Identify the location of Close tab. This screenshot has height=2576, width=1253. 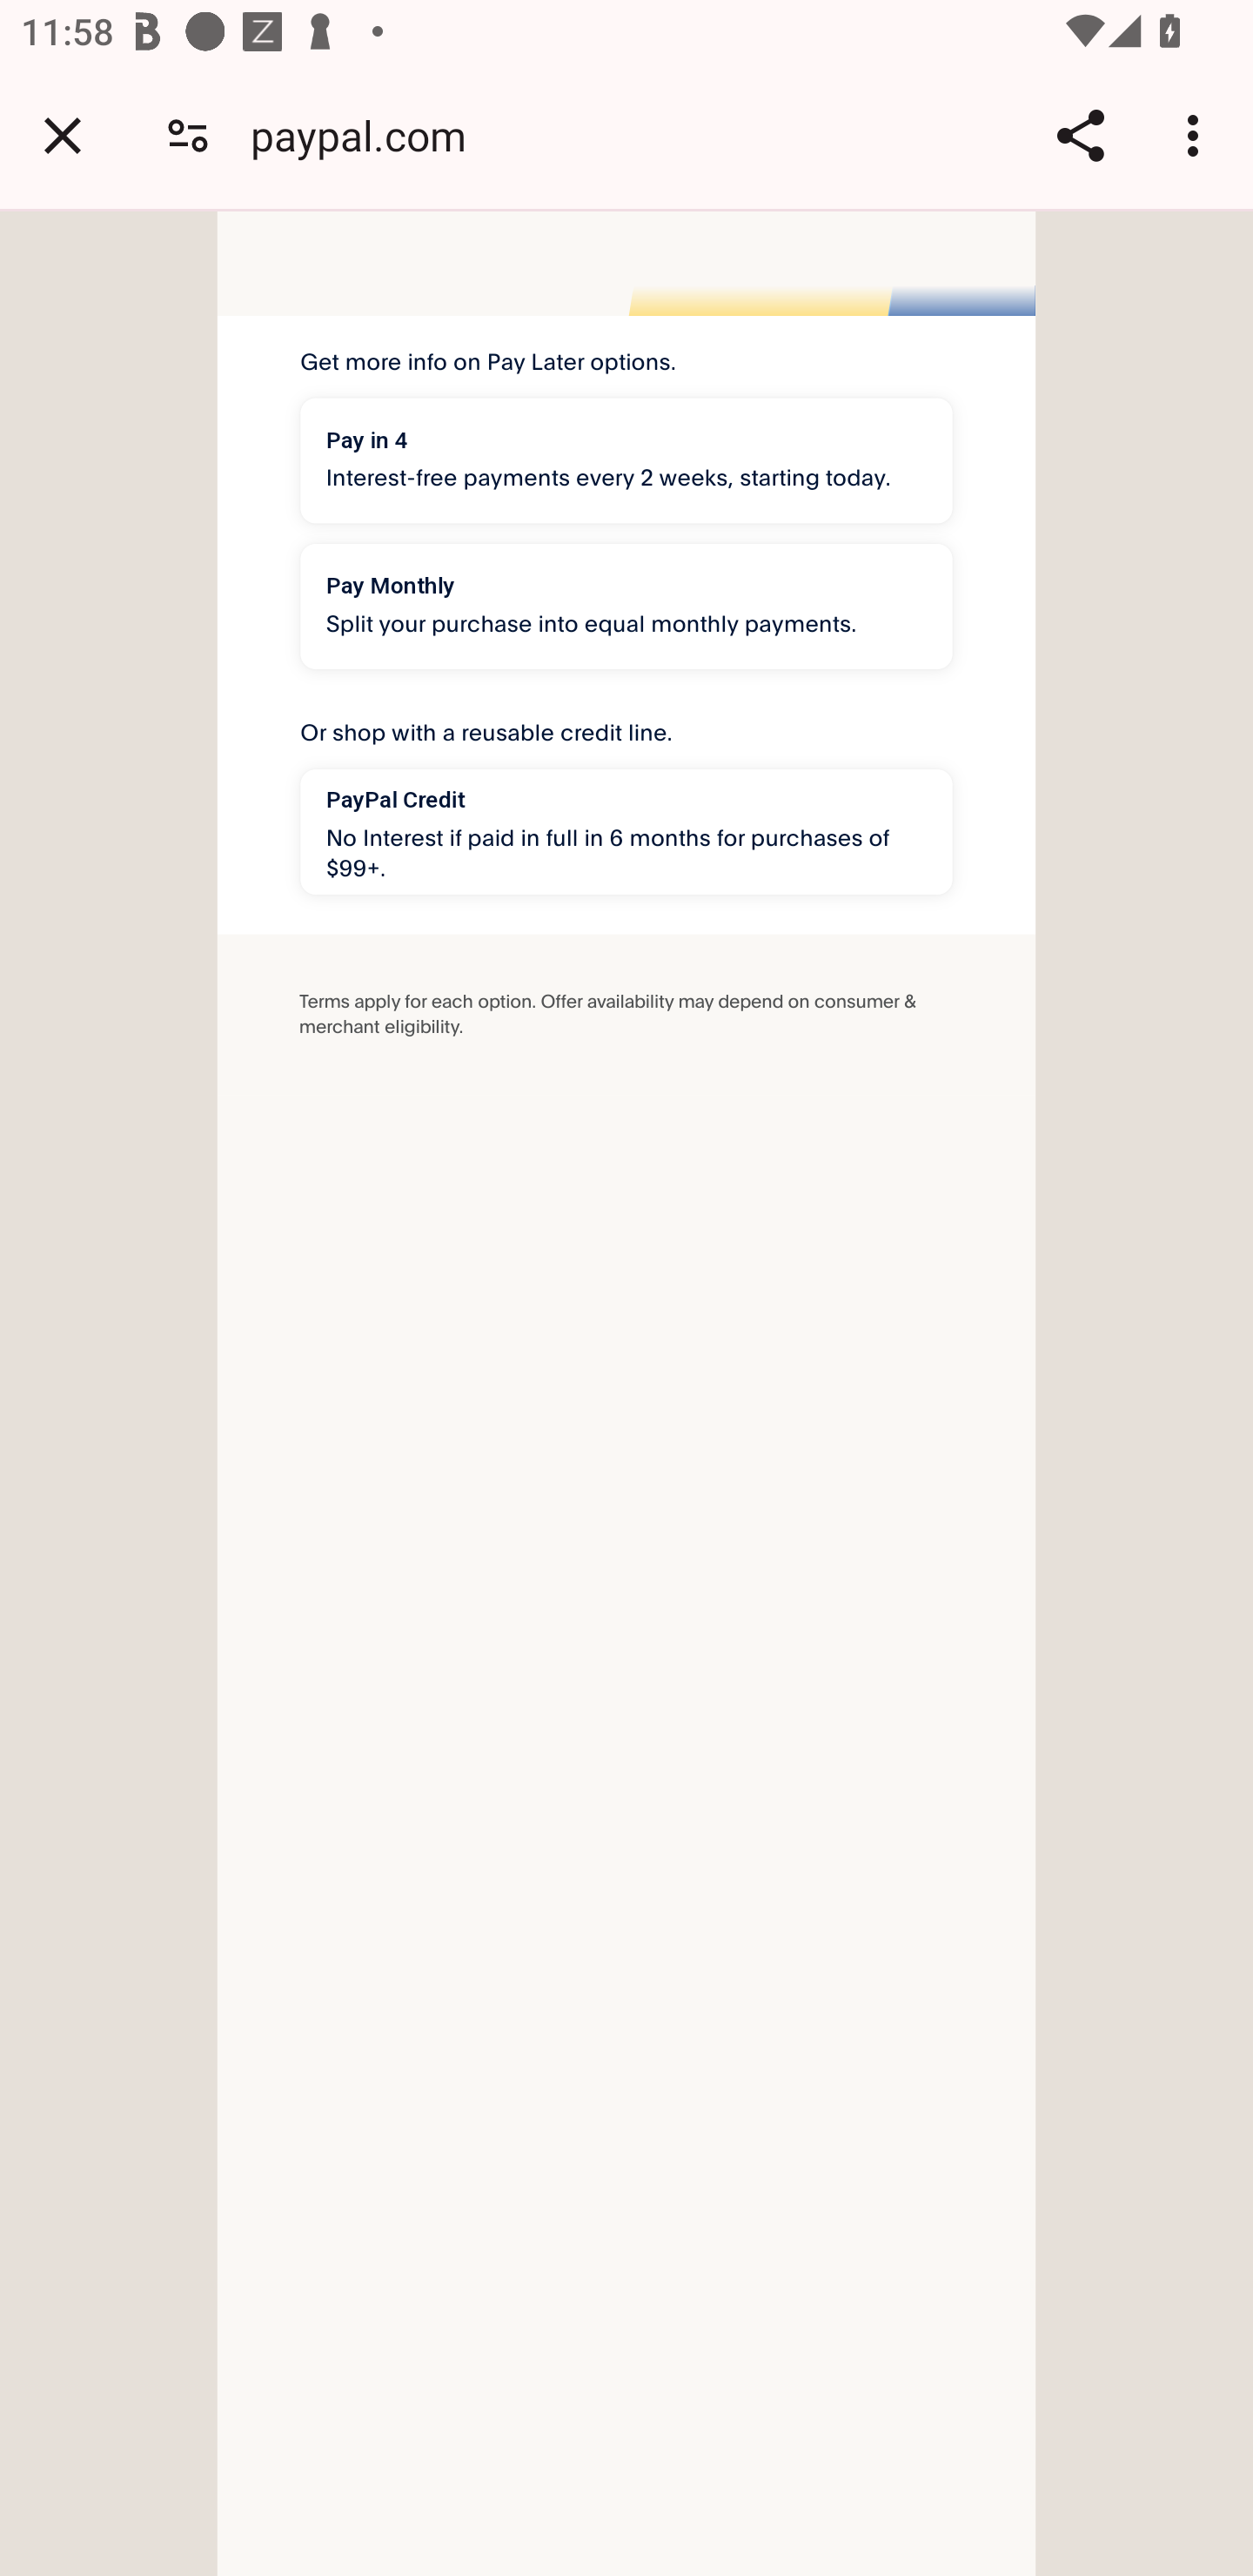
(63, 135).